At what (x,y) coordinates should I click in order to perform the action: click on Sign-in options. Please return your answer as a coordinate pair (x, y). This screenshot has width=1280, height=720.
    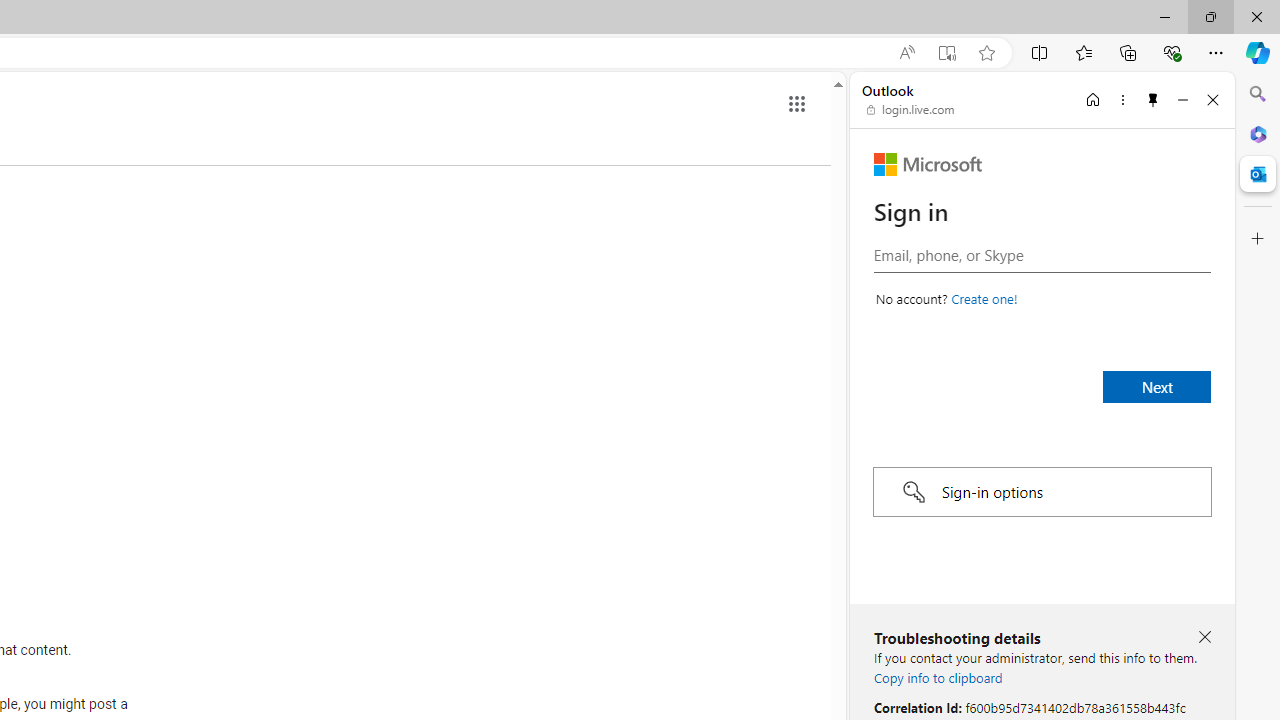
    Looking at the image, I should click on (1042, 492).